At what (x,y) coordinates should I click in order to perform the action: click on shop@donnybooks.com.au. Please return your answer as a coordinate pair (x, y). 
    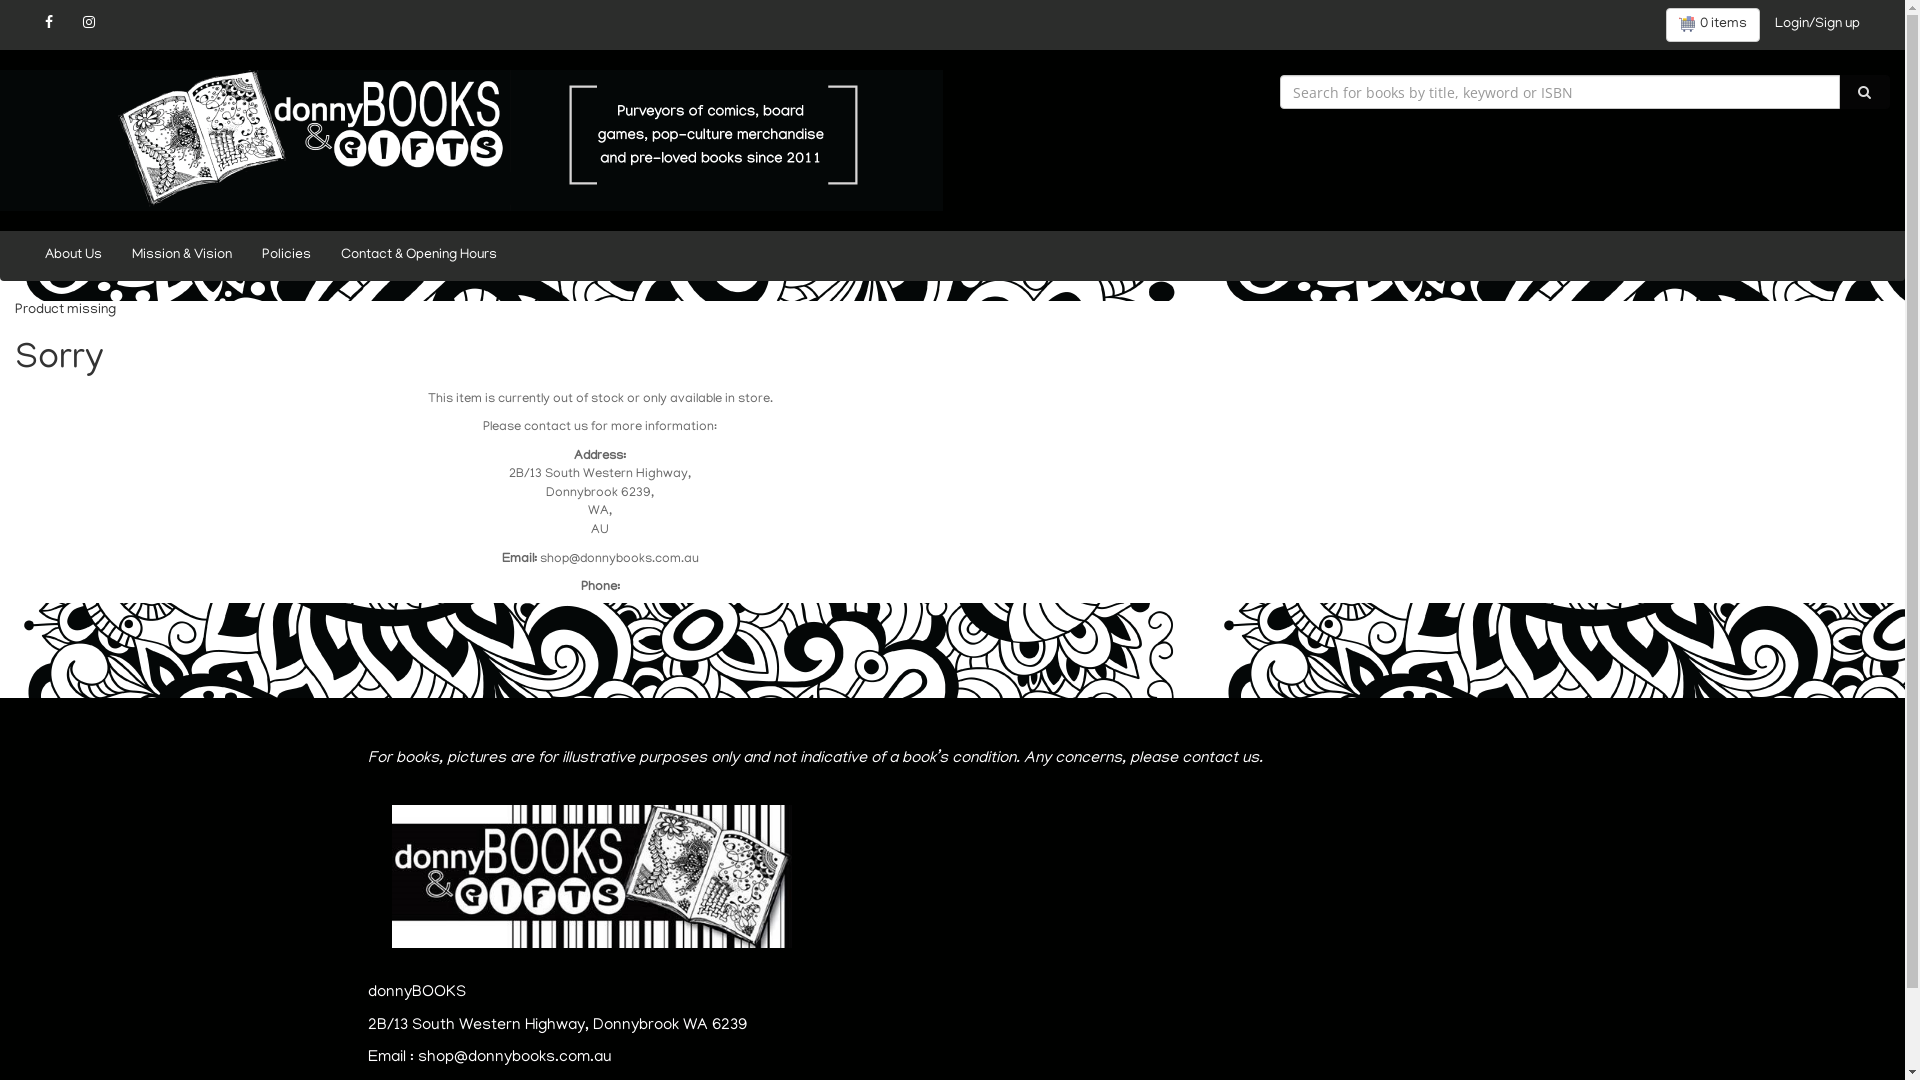
    Looking at the image, I should click on (620, 560).